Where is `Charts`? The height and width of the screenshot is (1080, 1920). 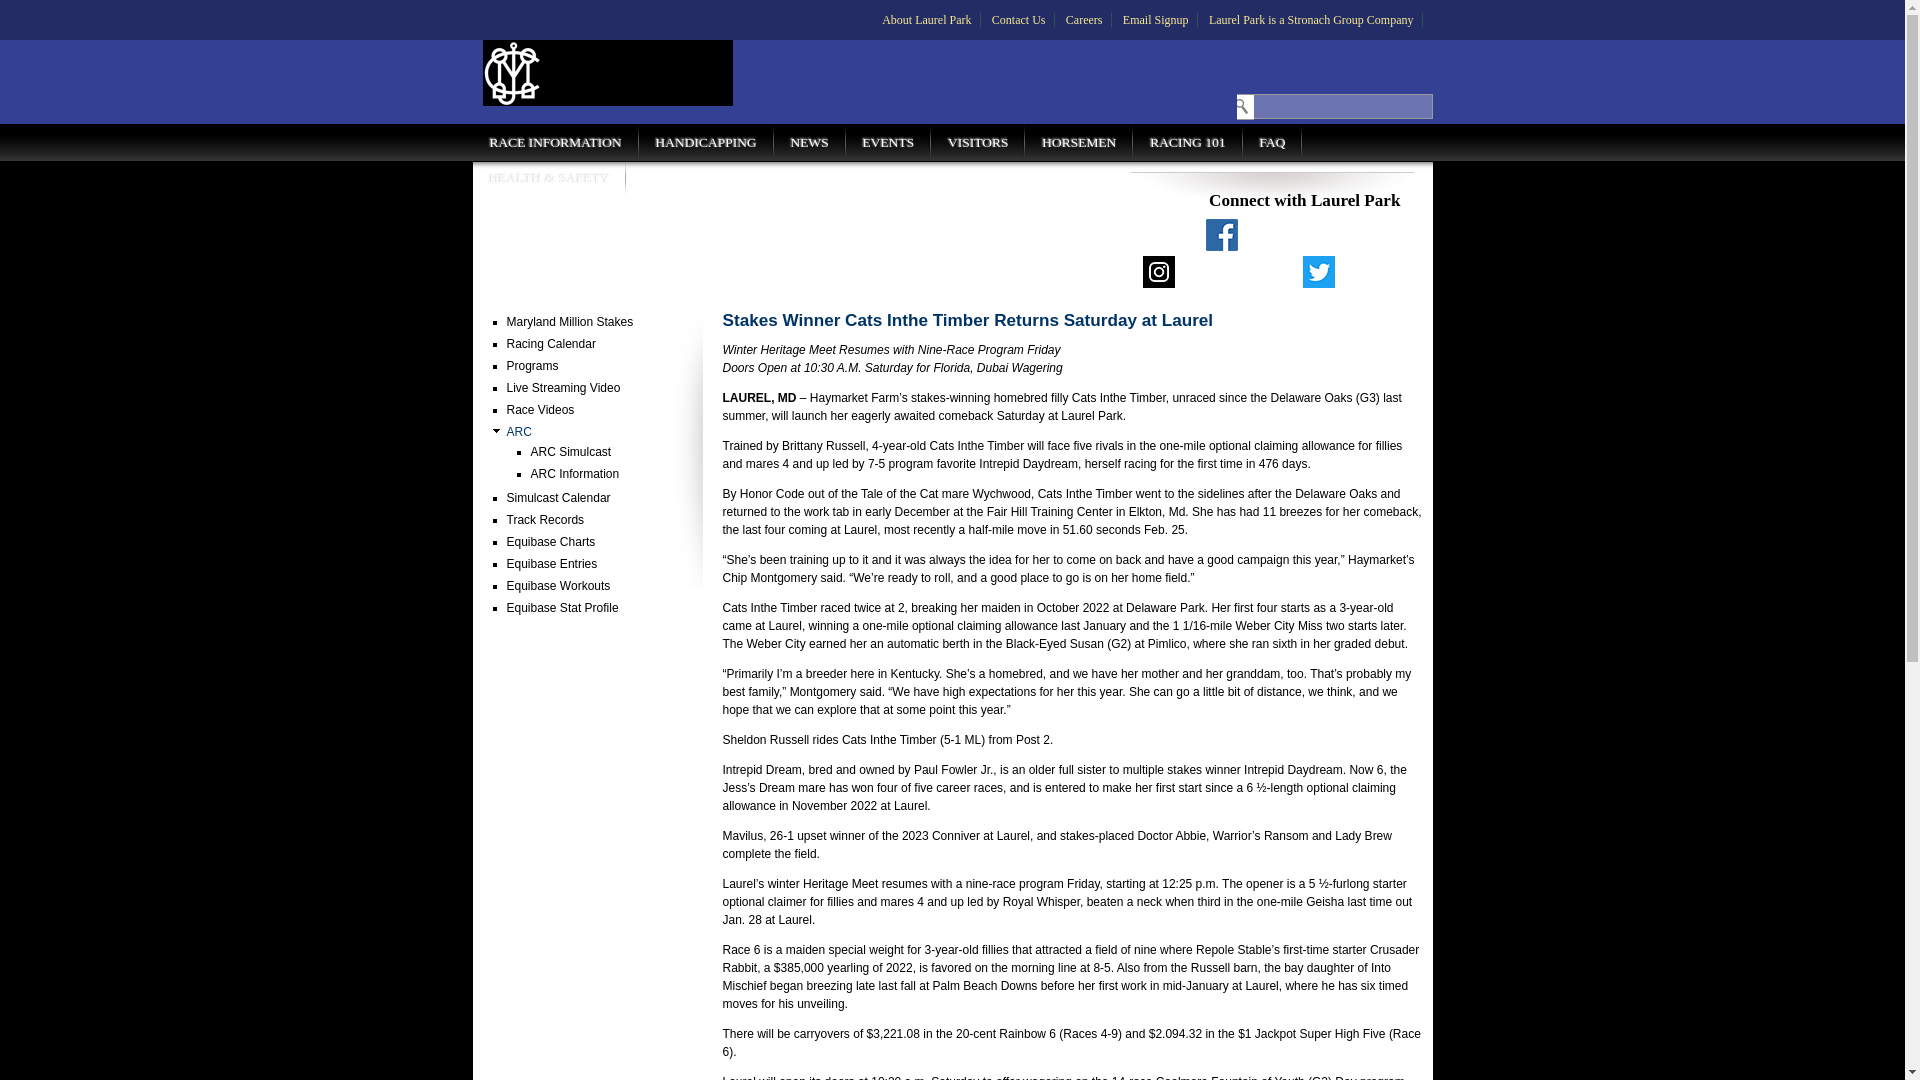
Charts is located at coordinates (550, 541).